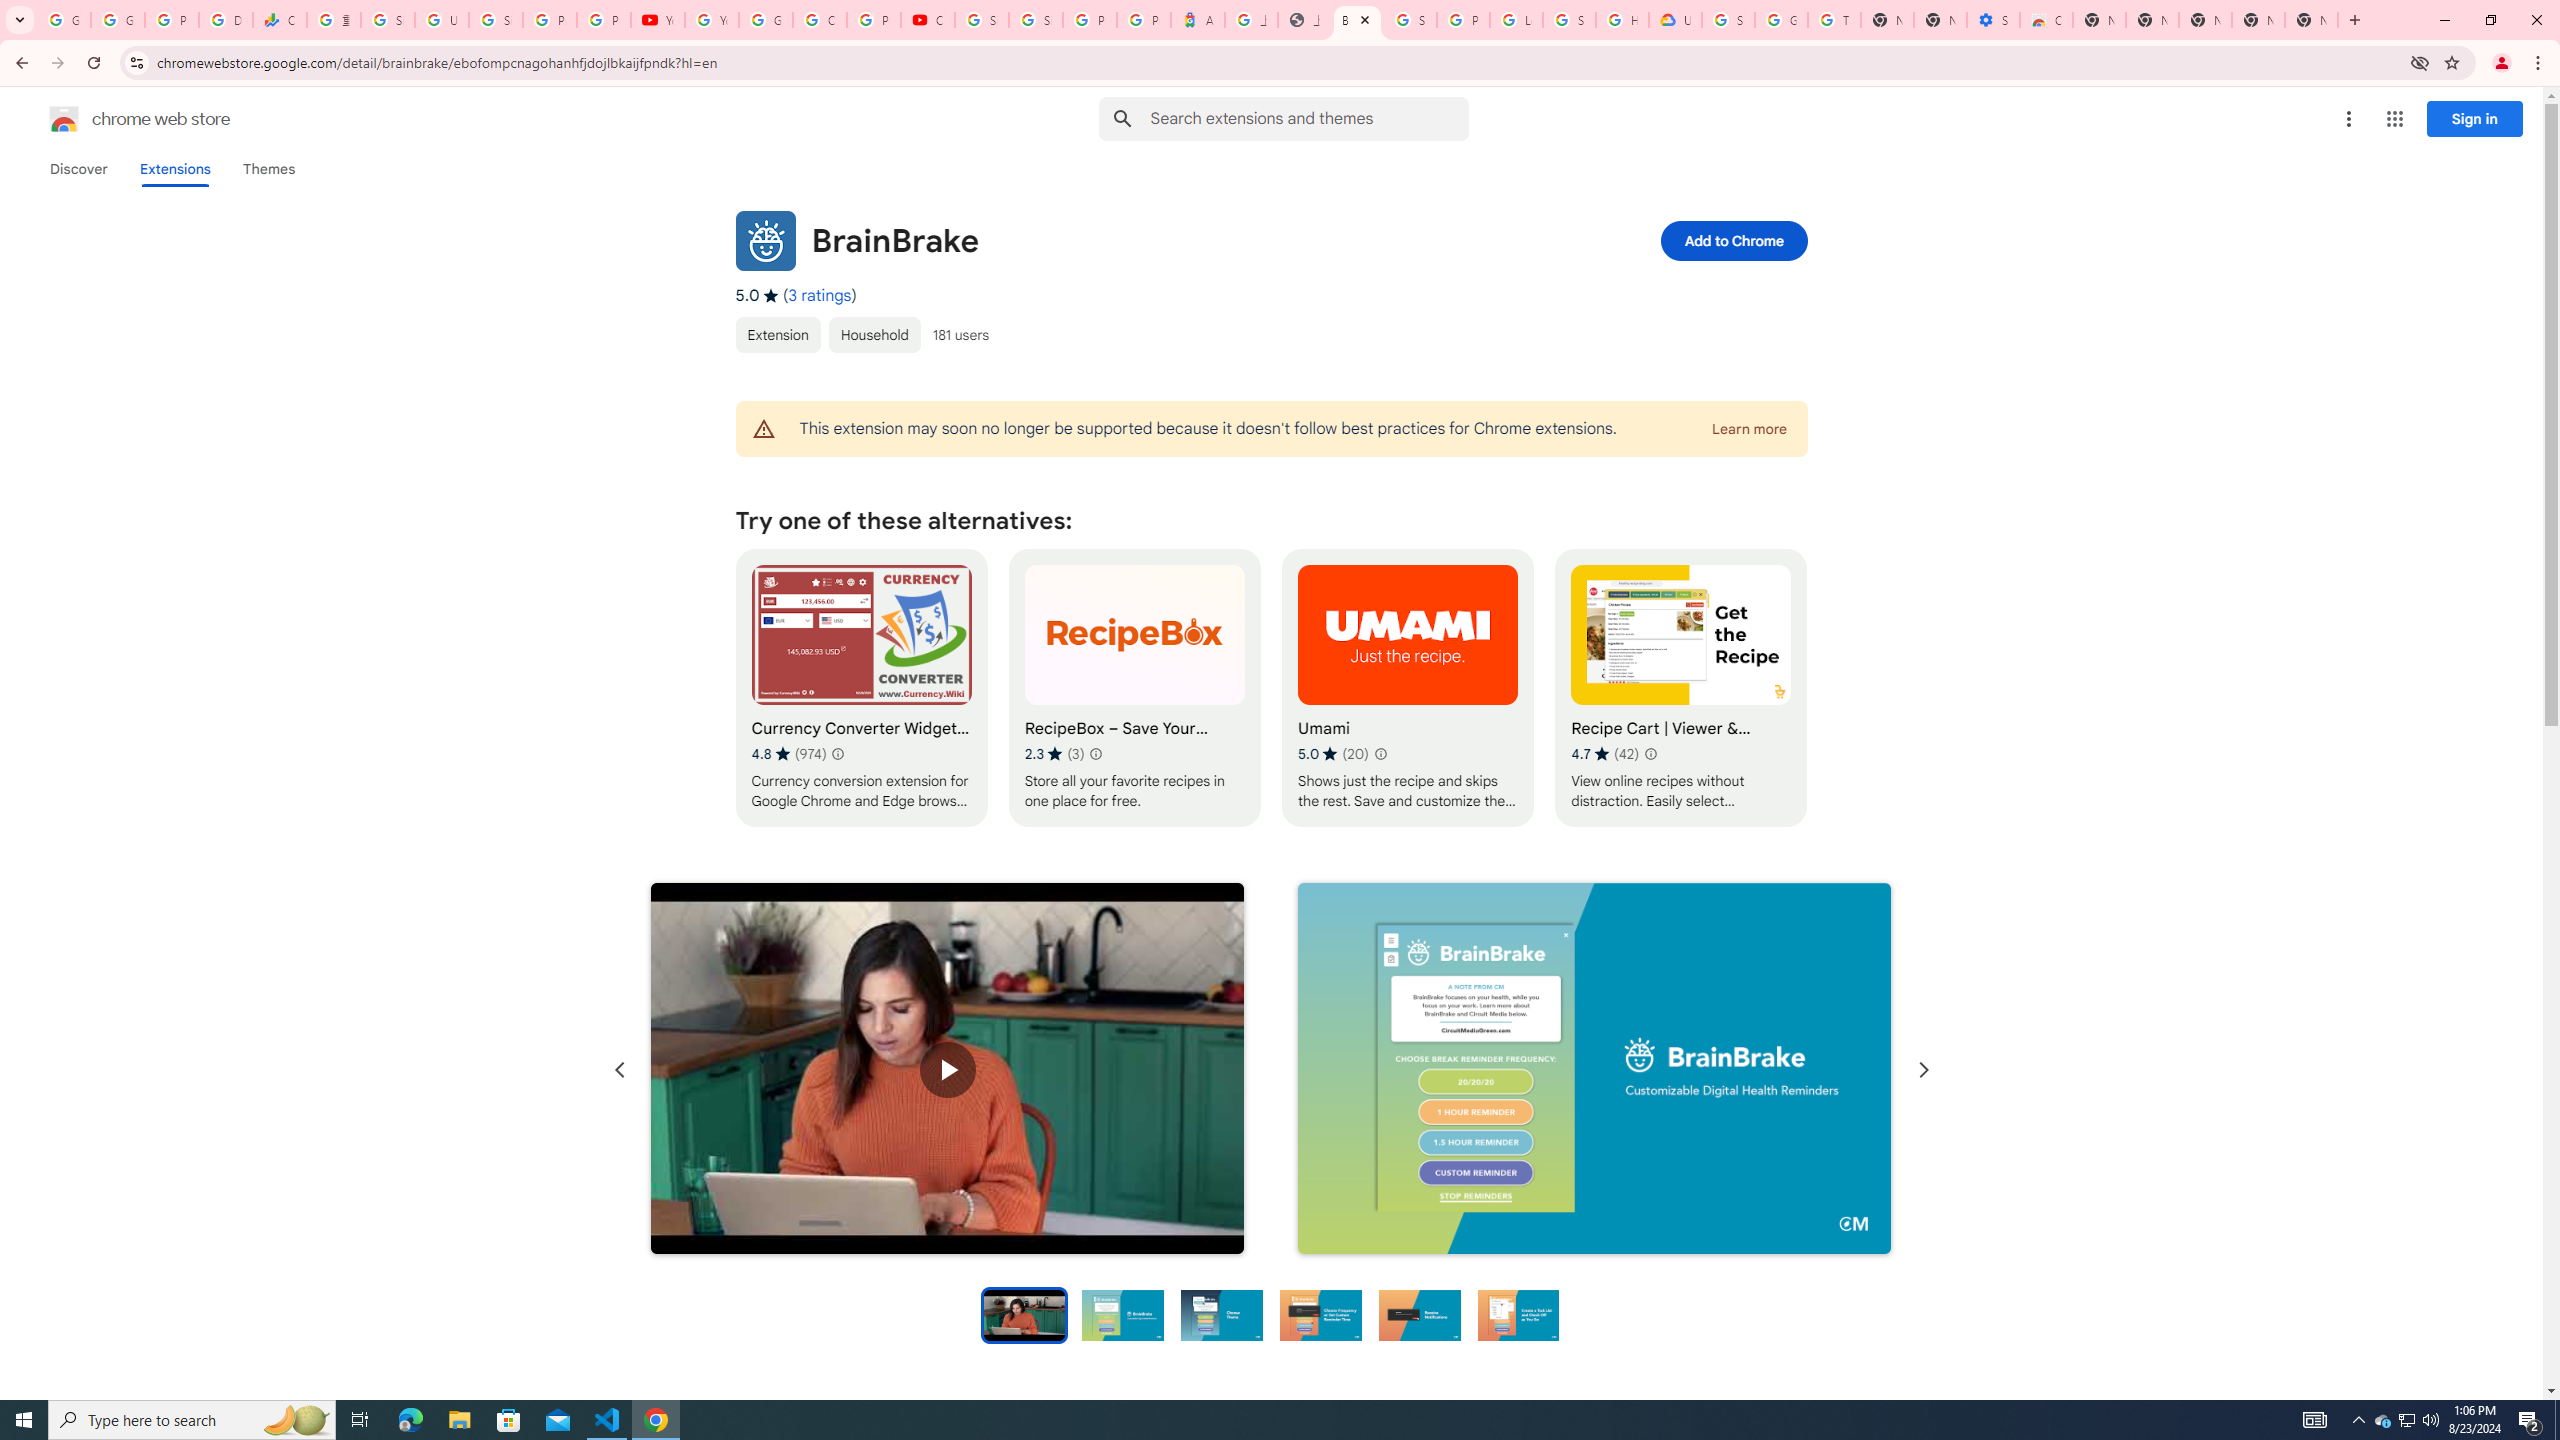 This screenshot has width=2560, height=1440. I want to click on Sign in - Google Accounts, so click(496, 20).